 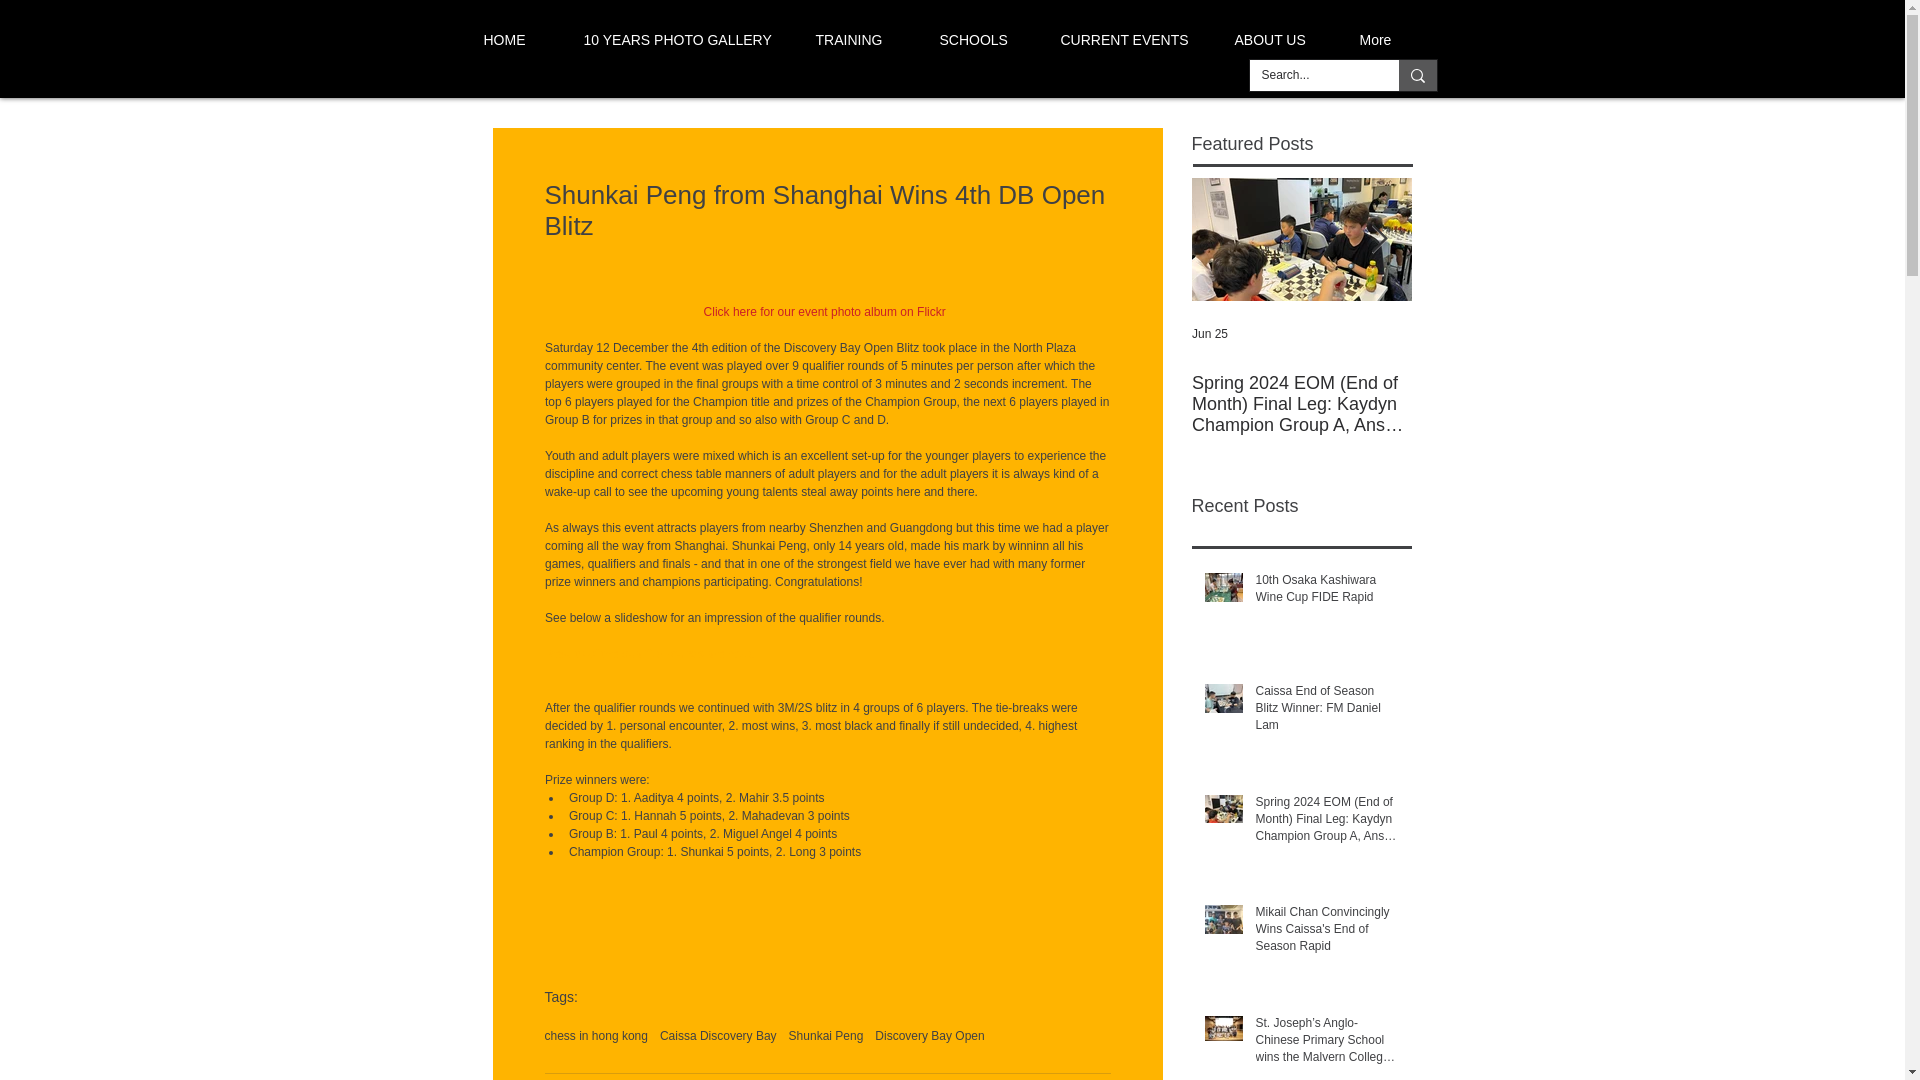 I want to click on HOME, so click(x=512, y=40).